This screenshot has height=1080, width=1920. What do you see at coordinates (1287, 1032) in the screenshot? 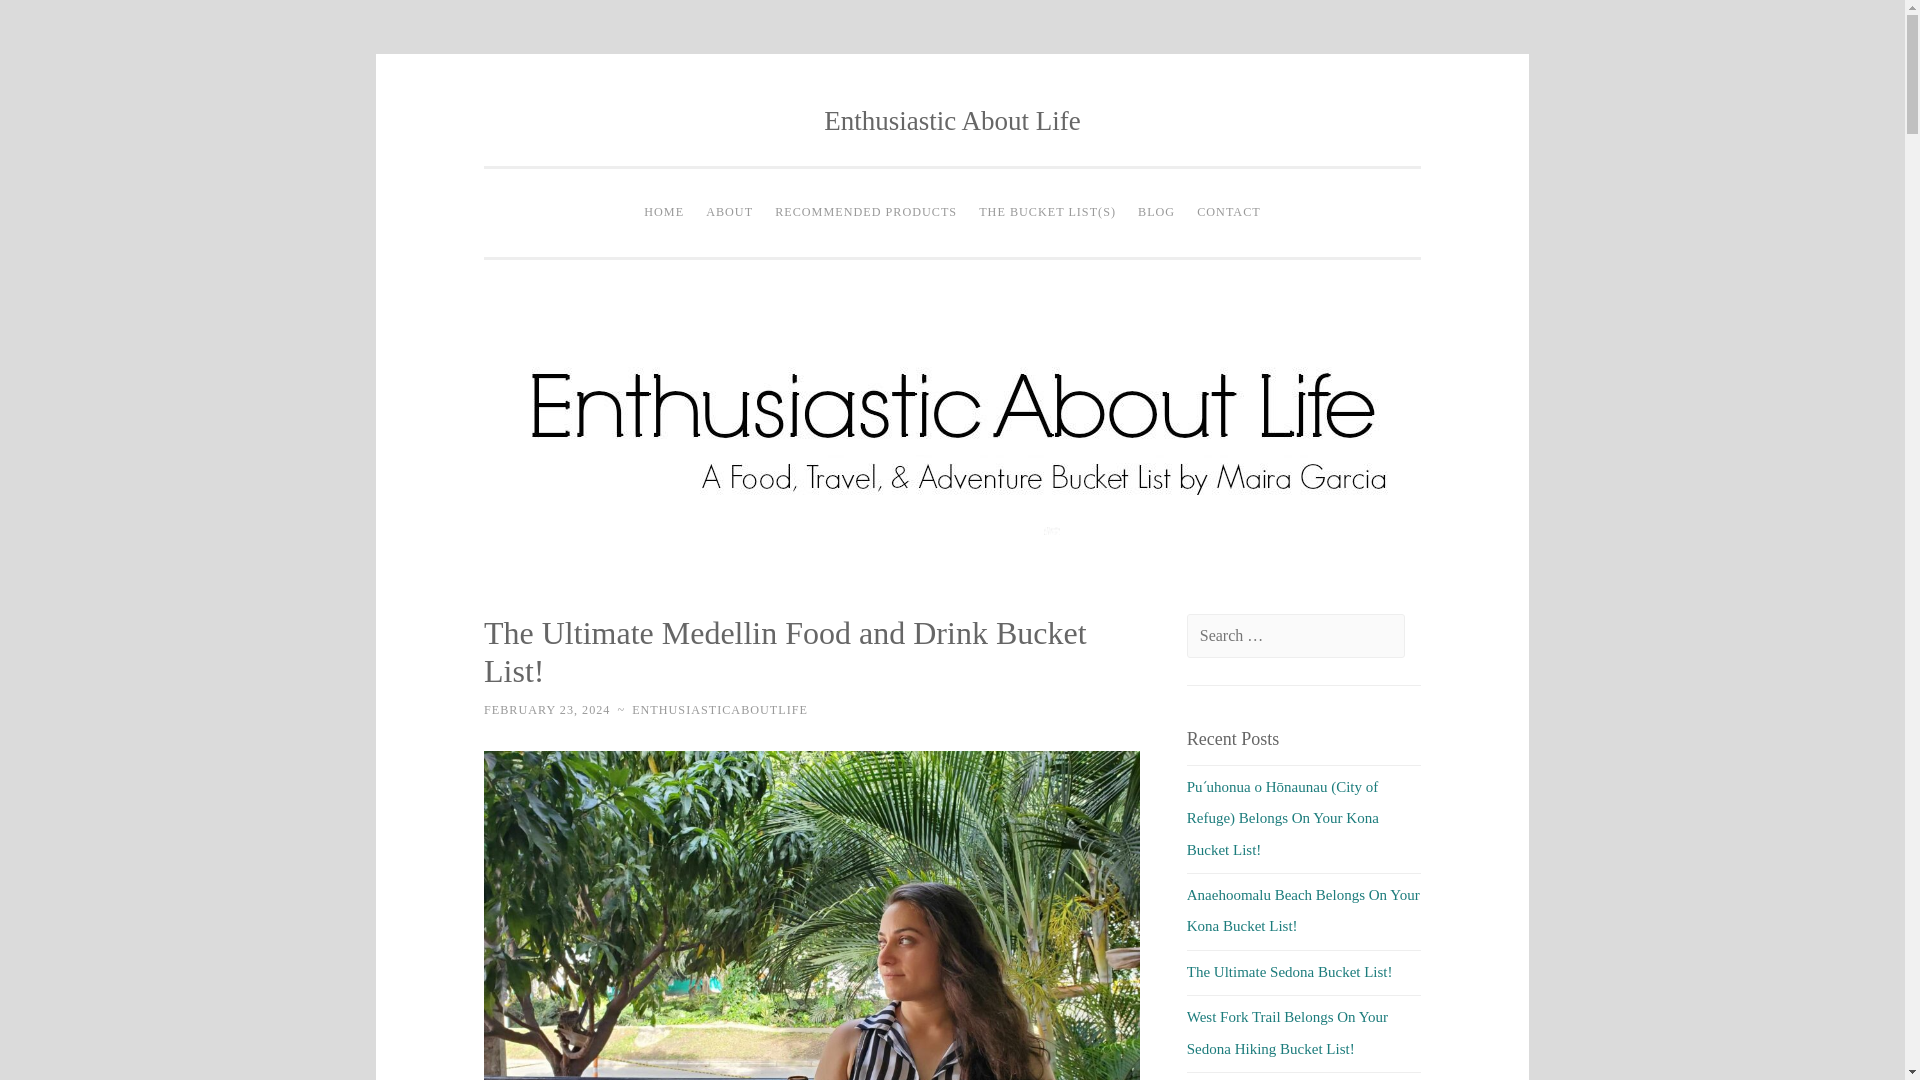
I see `West Fork Trail Belongs On Your Sedona Hiking Bucket List!` at bounding box center [1287, 1032].